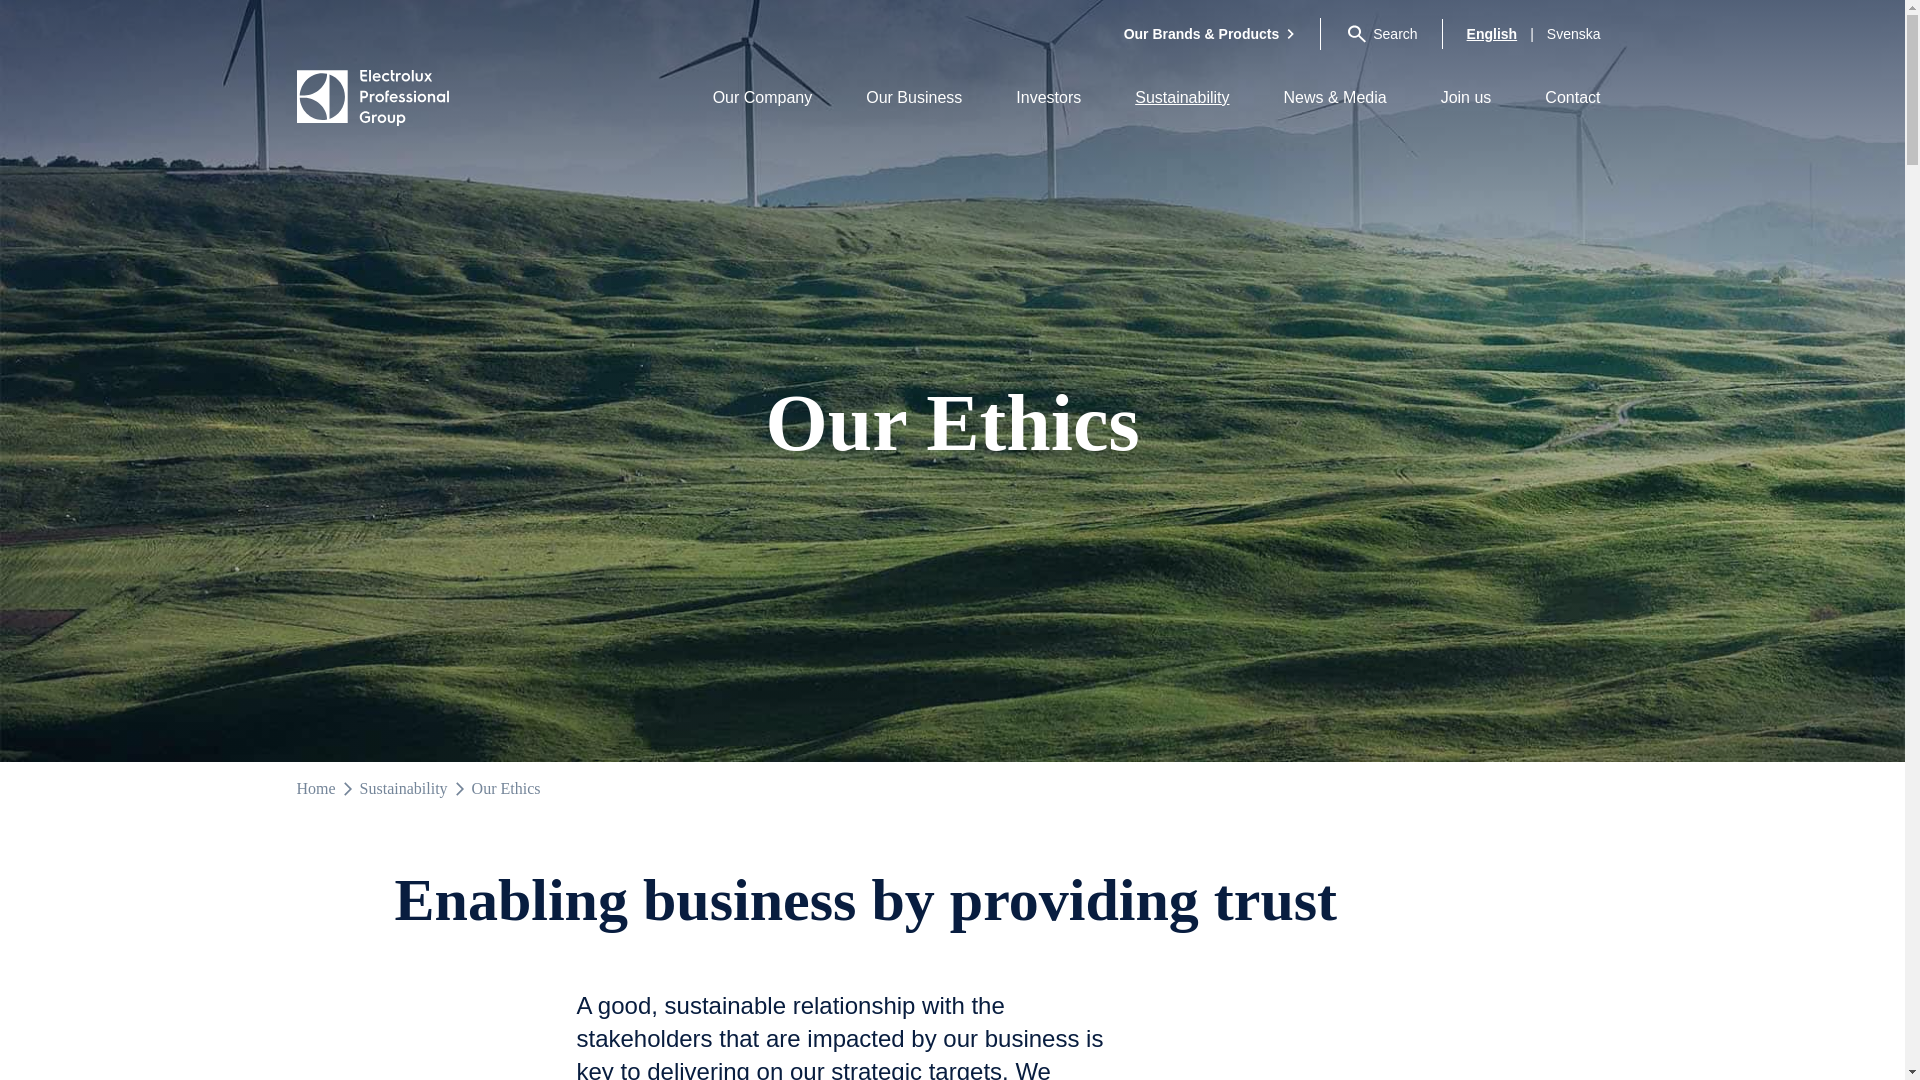 The height and width of the screenshot is (1080, 1920). What do you see at coordinates (914, 97) in the screenshot?
I see `Our Business` at bounding box center [914, 97].